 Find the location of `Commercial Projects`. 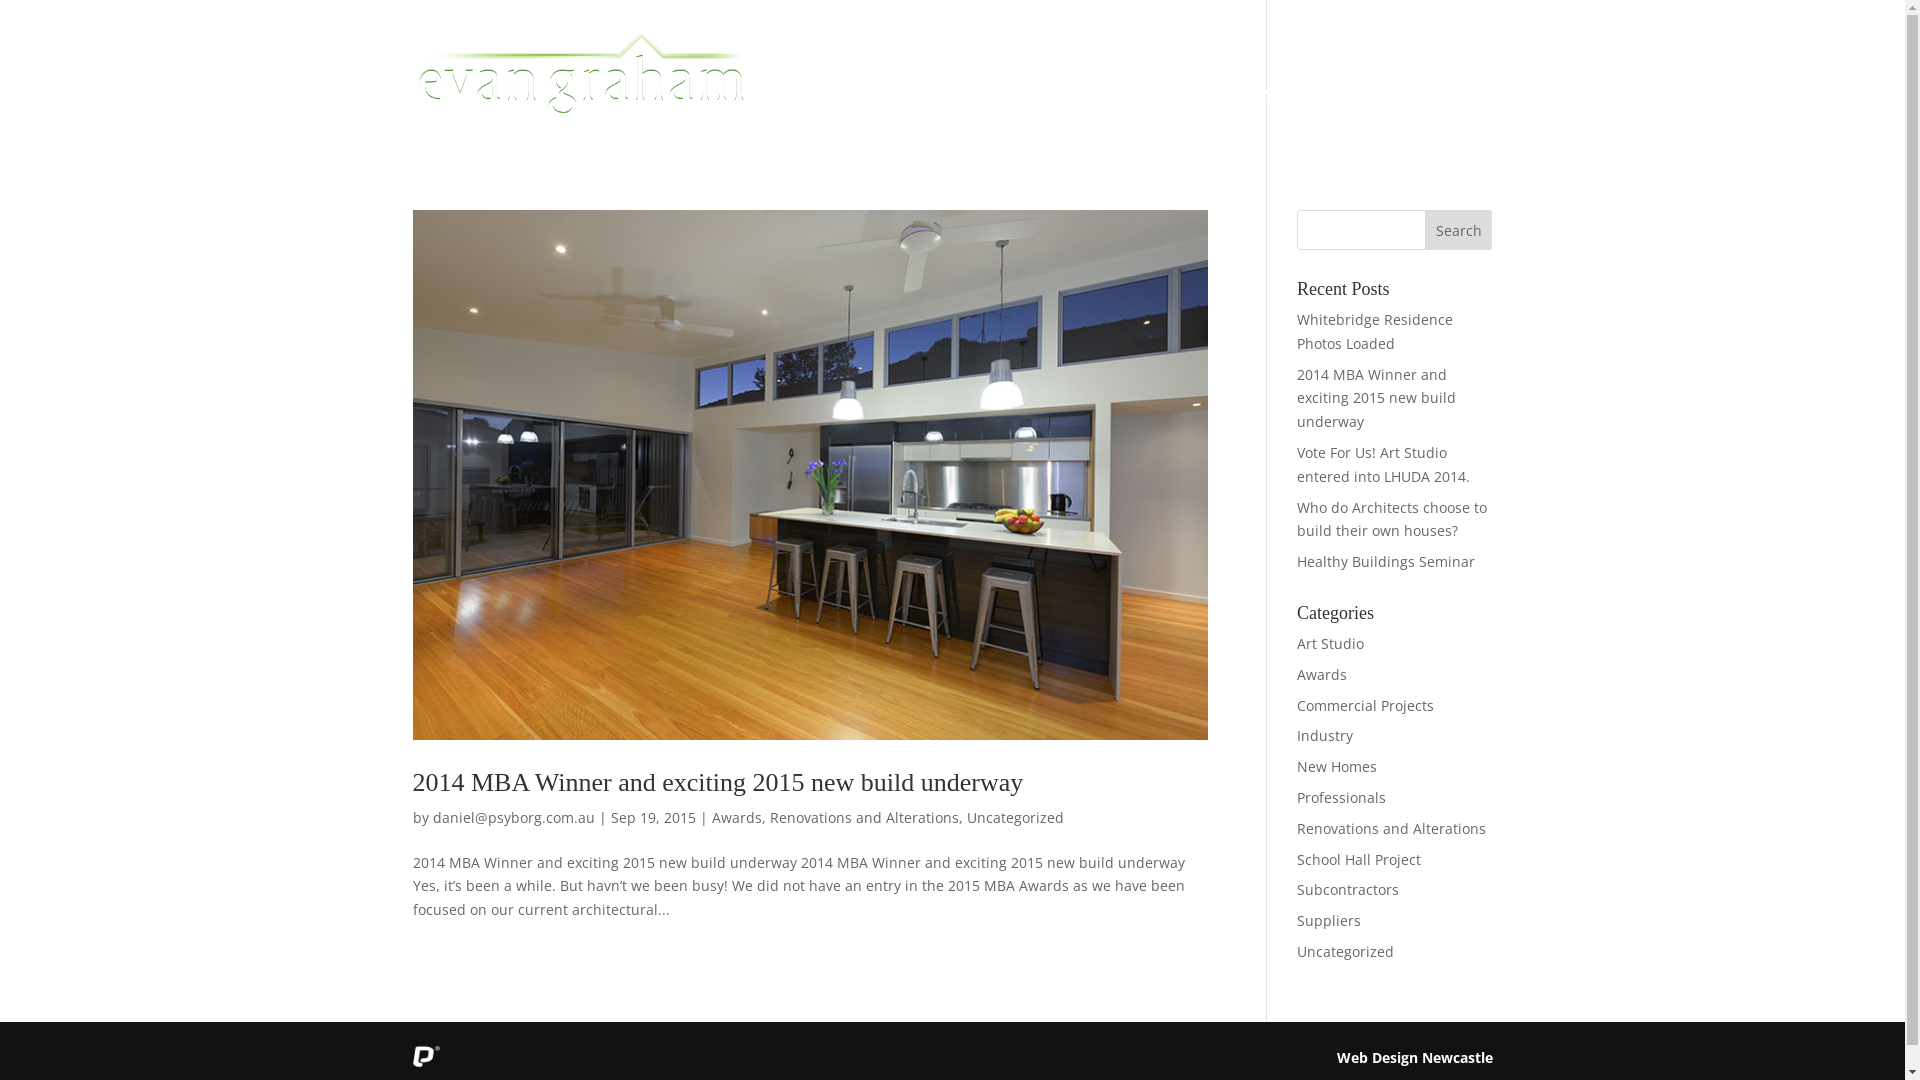

Commercial Projects is located at coordinates (1366, 706).